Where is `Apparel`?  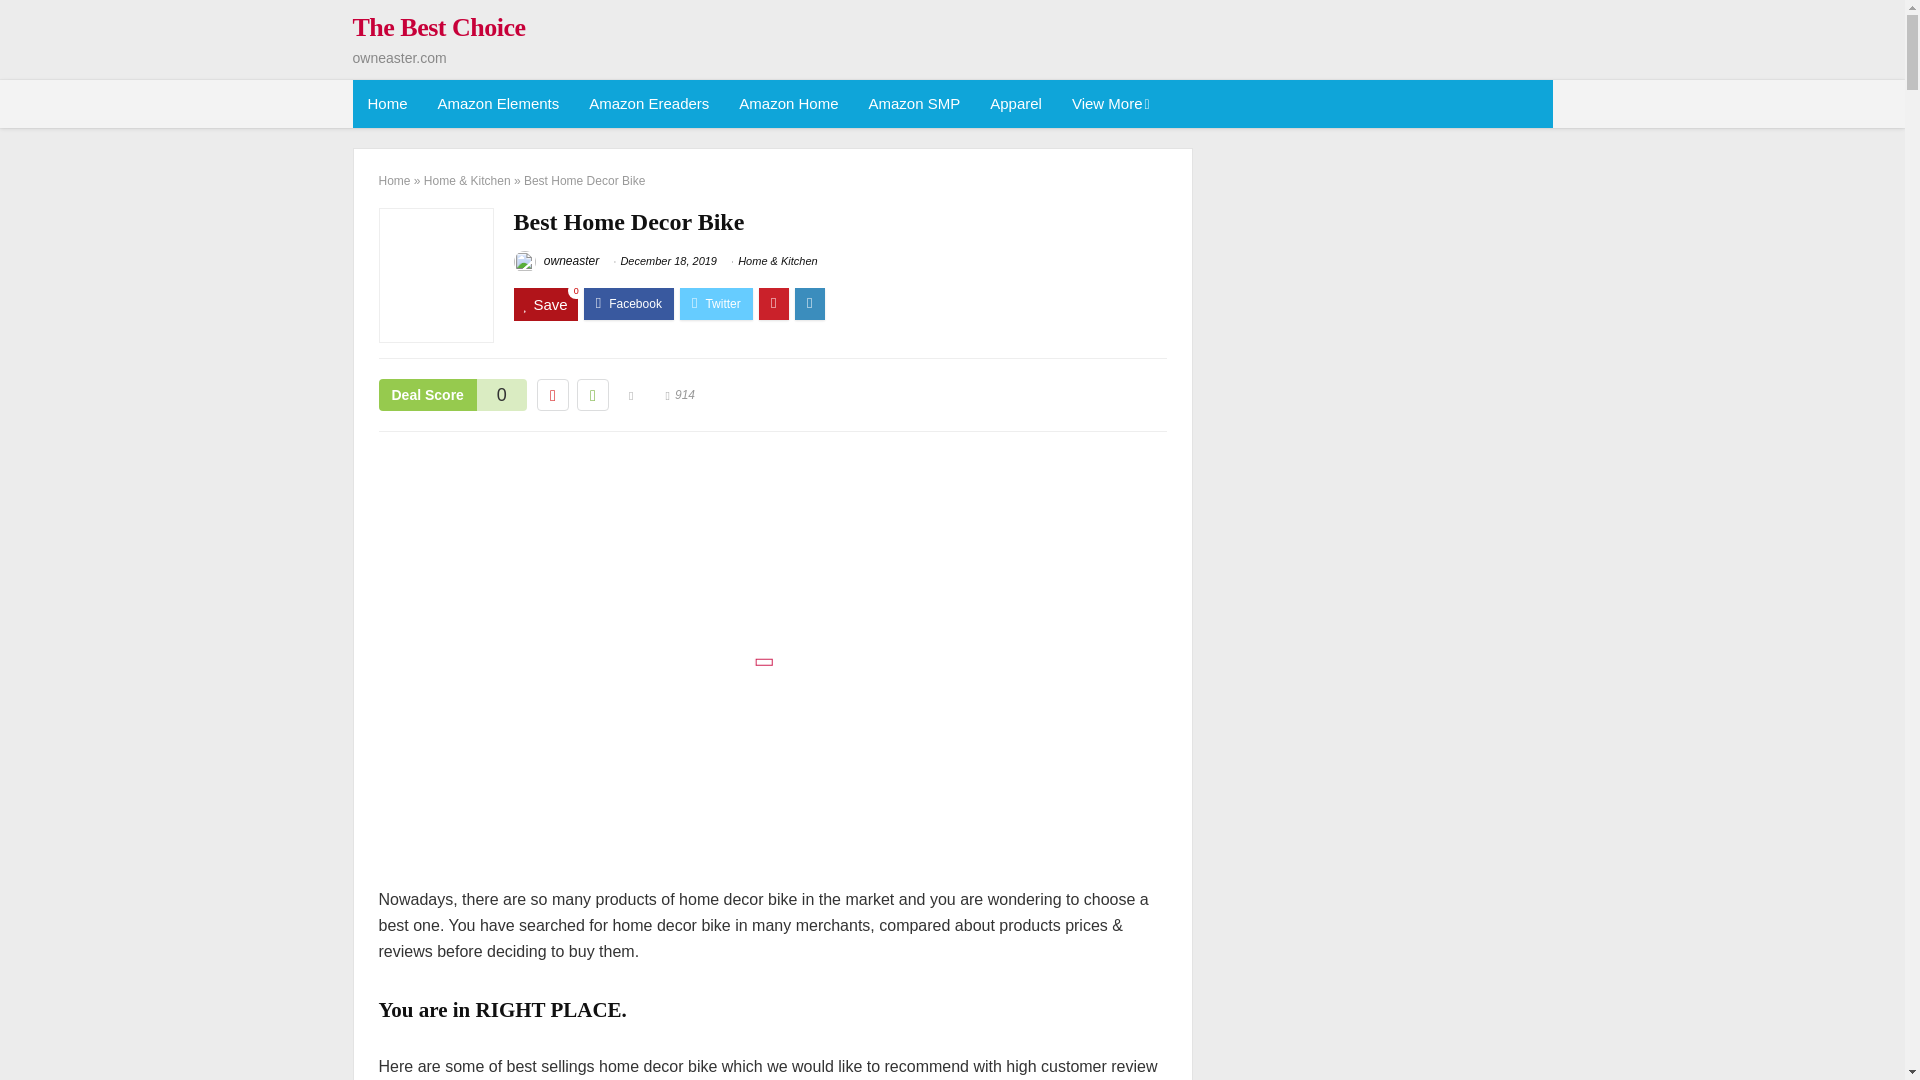 Apparel is located at coordinates (1016, 104).